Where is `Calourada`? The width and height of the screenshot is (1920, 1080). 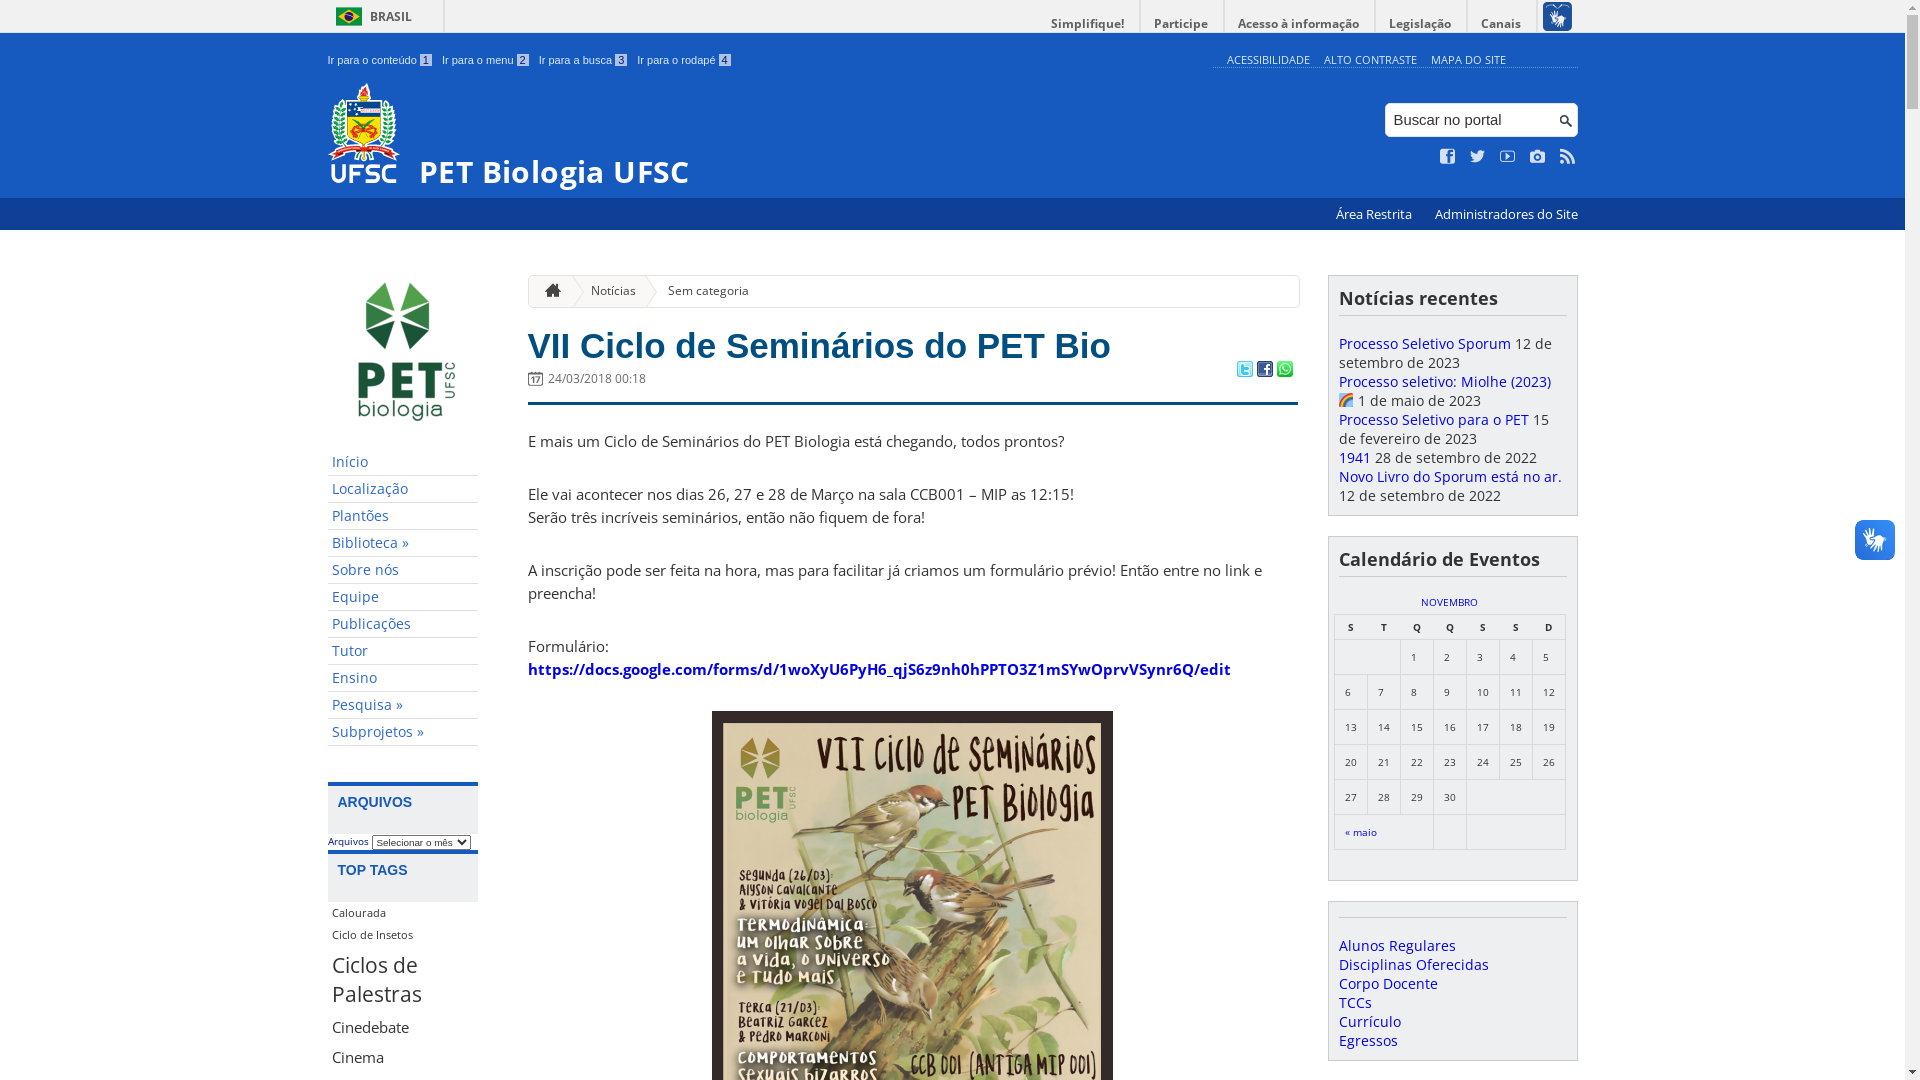 Calourada is located at coordinates (403, 913).